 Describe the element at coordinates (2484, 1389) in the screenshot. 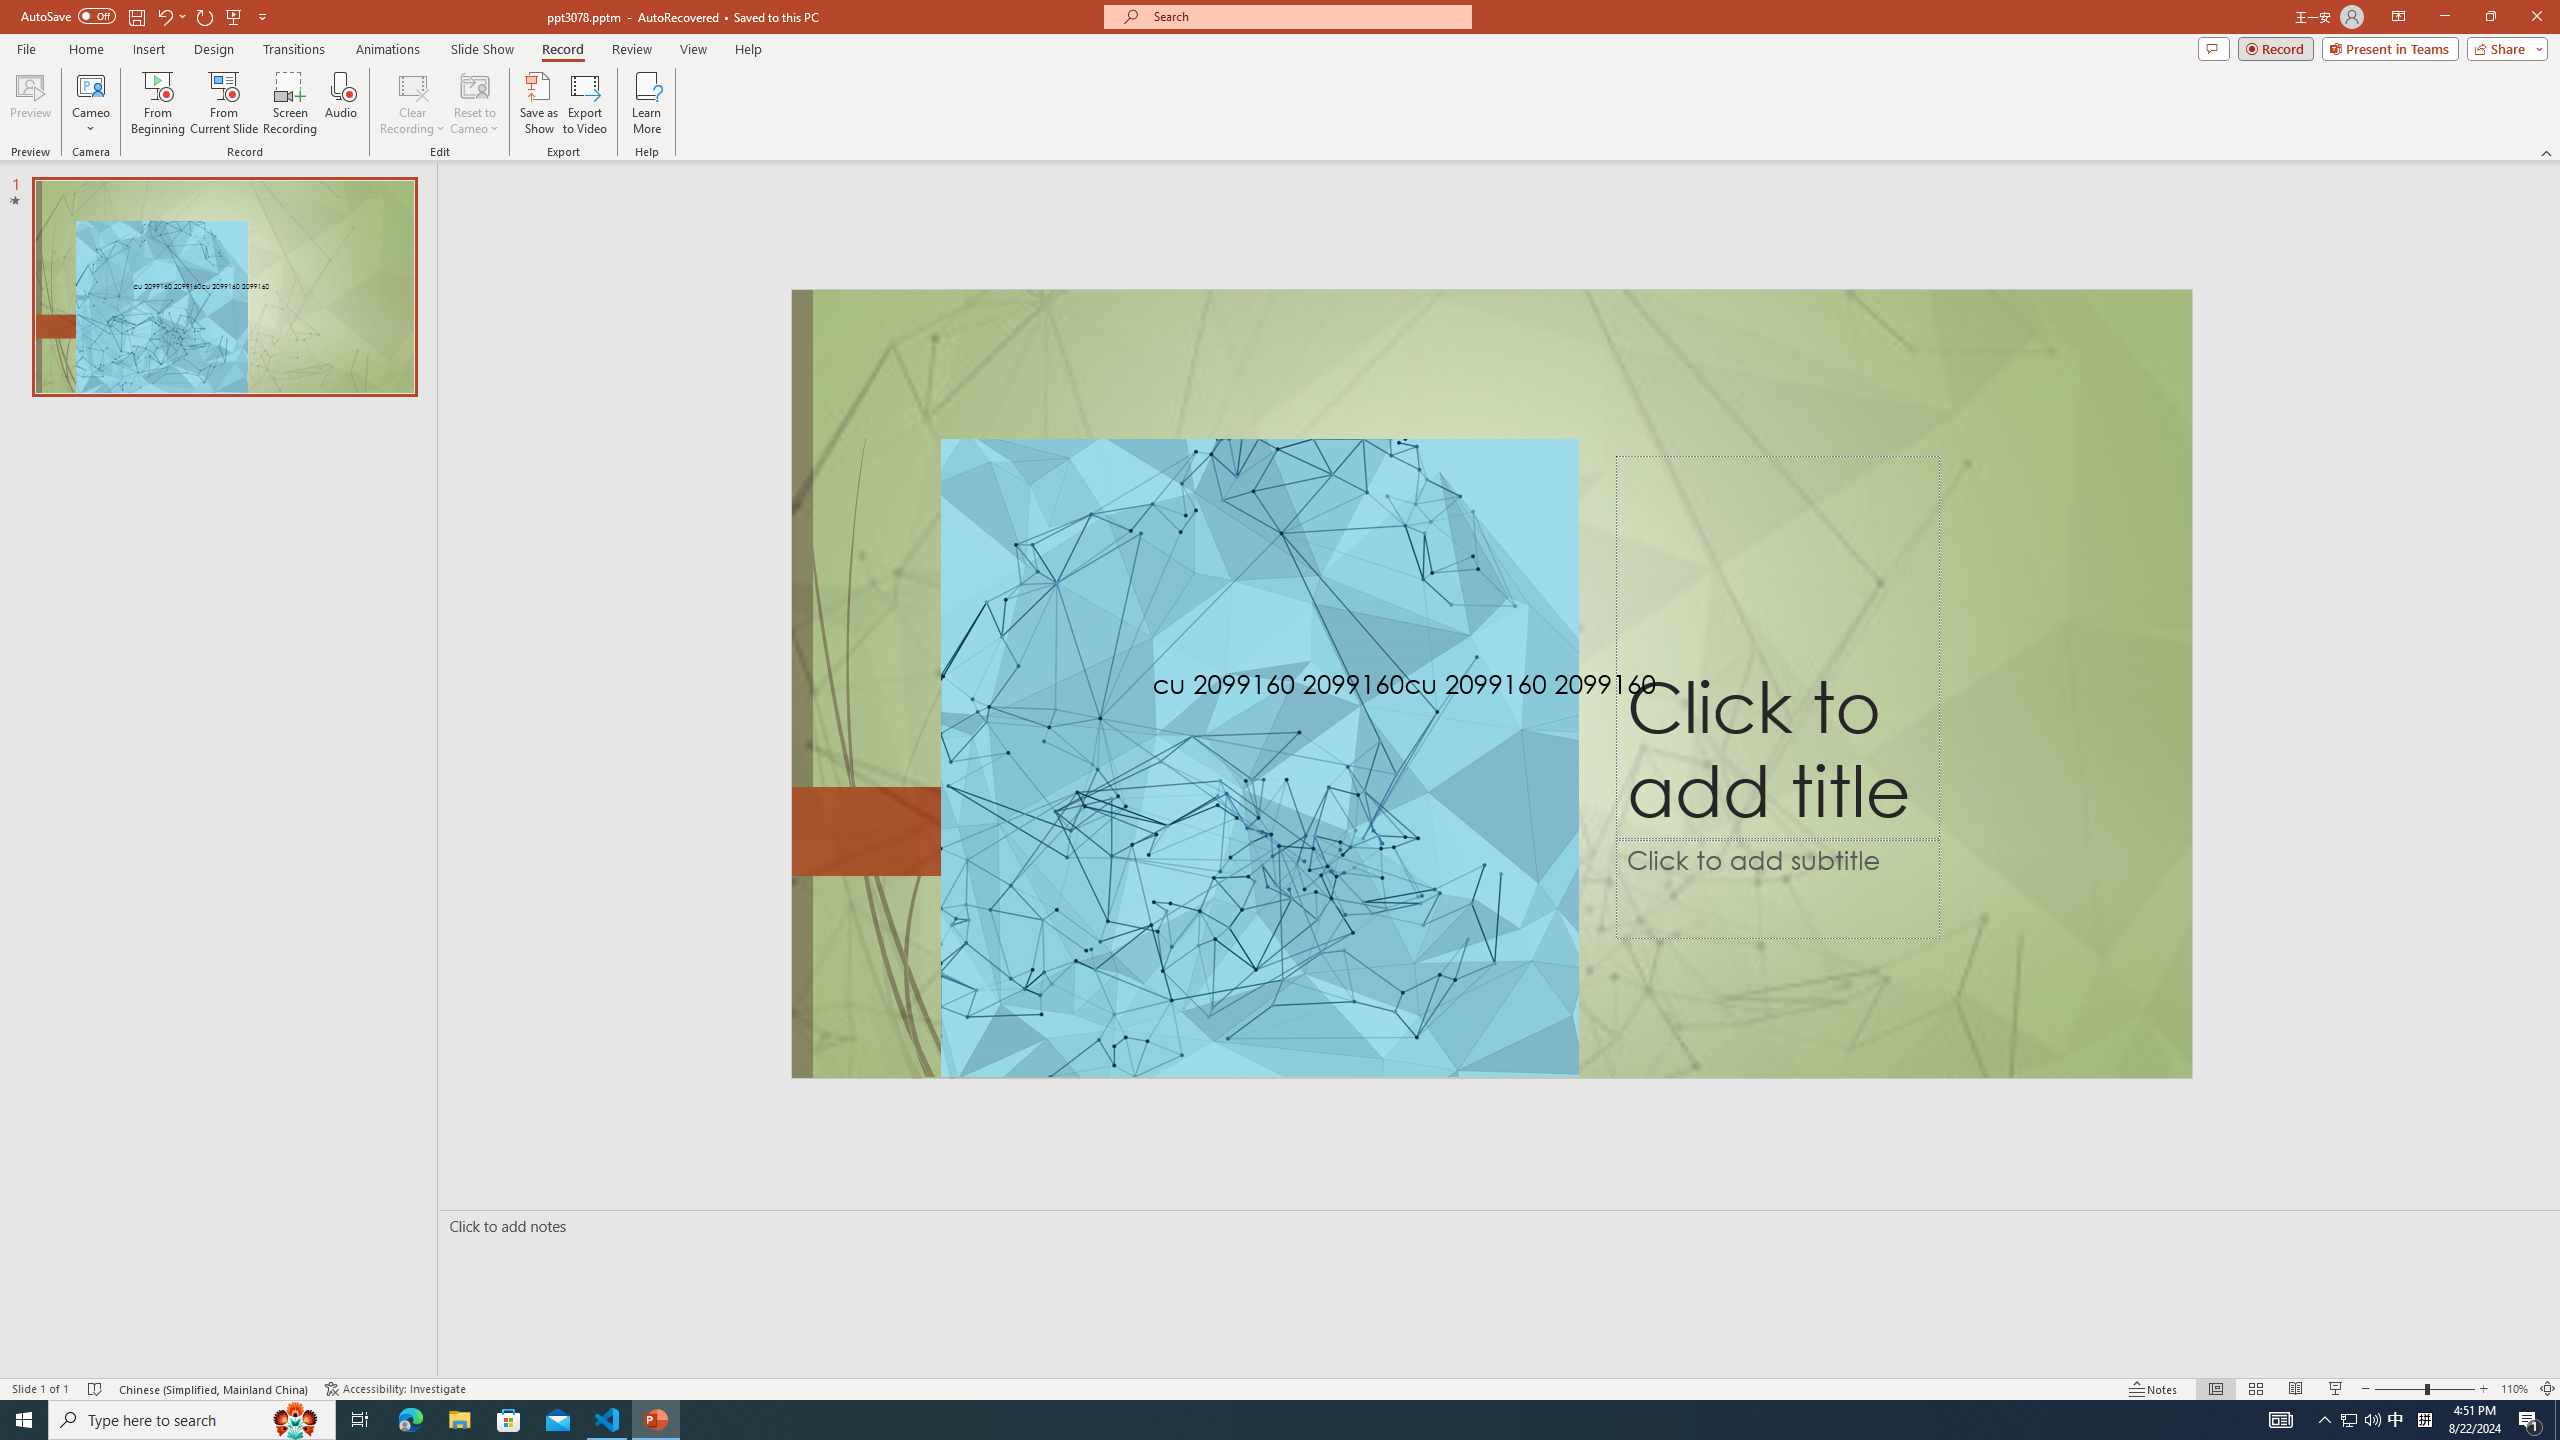

I see `Zoom In` at that location.